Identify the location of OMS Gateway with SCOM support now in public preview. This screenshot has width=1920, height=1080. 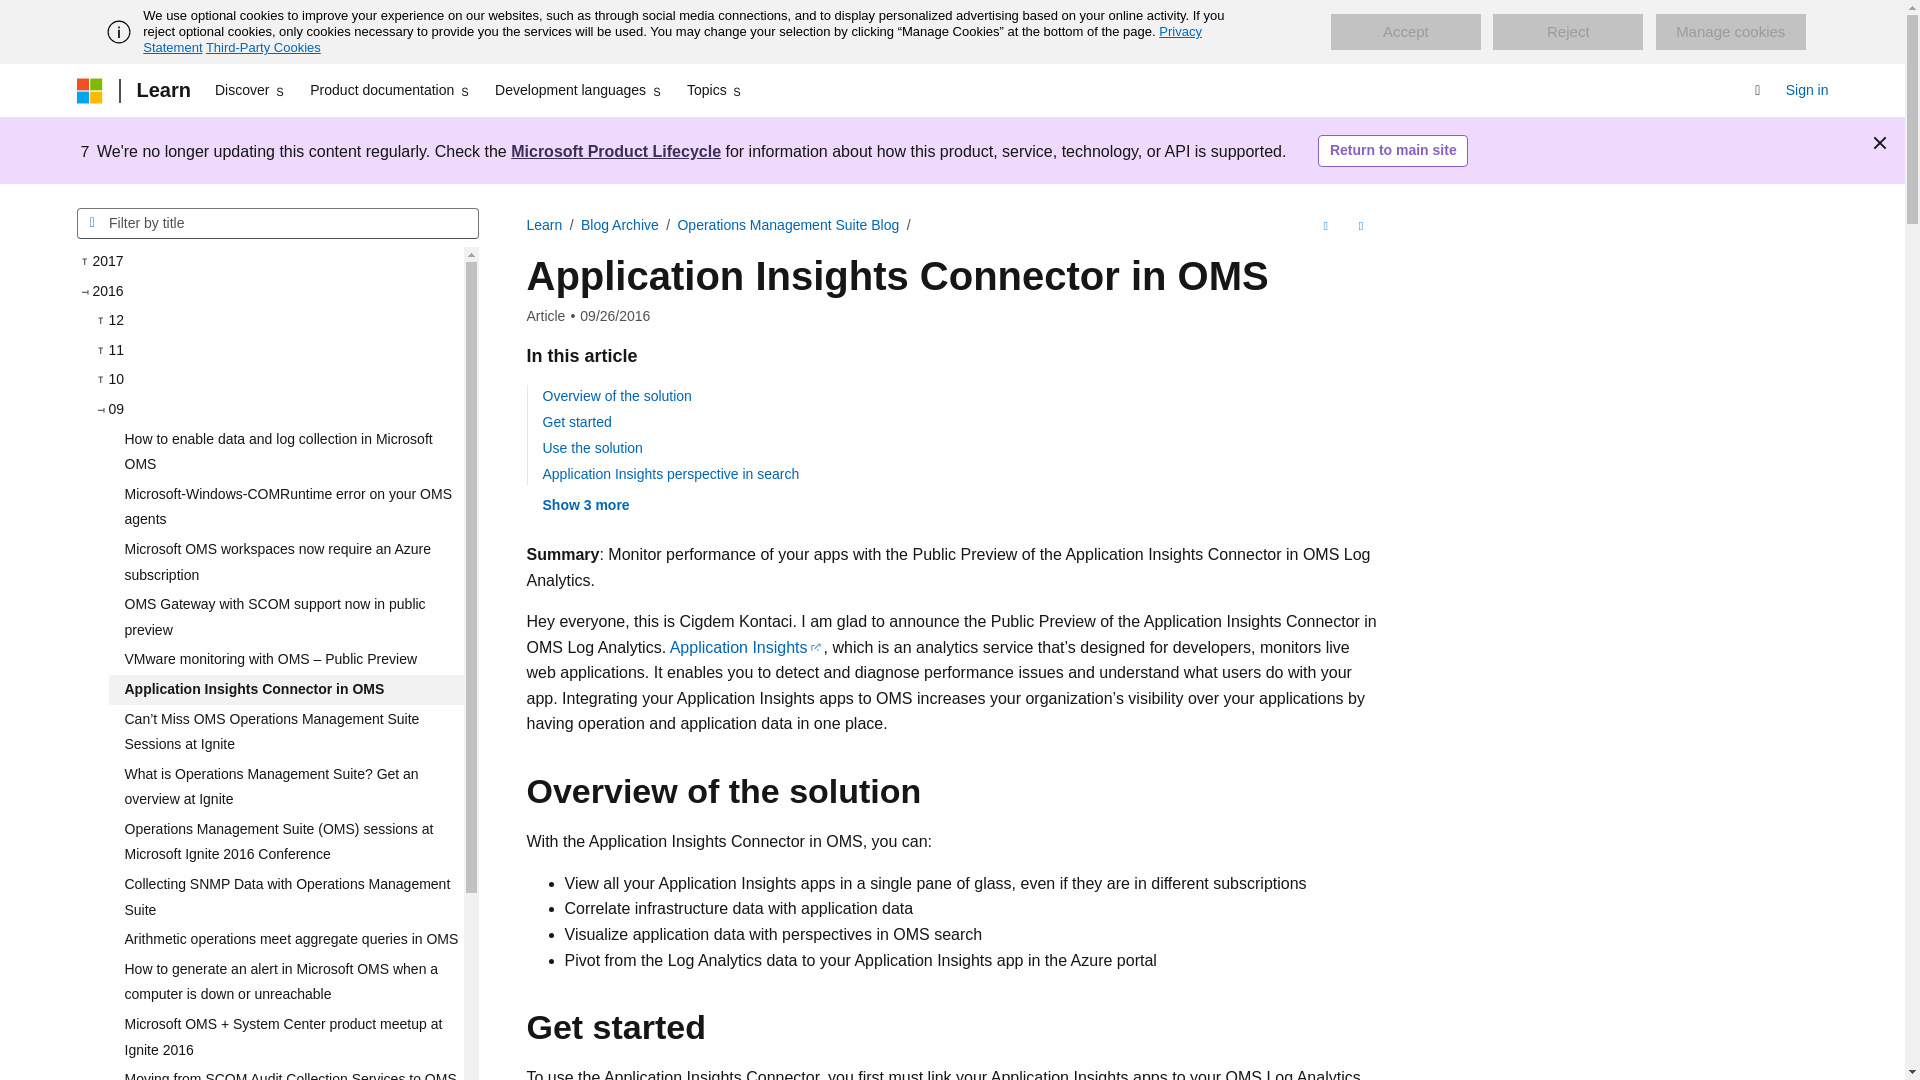
(284, 616).